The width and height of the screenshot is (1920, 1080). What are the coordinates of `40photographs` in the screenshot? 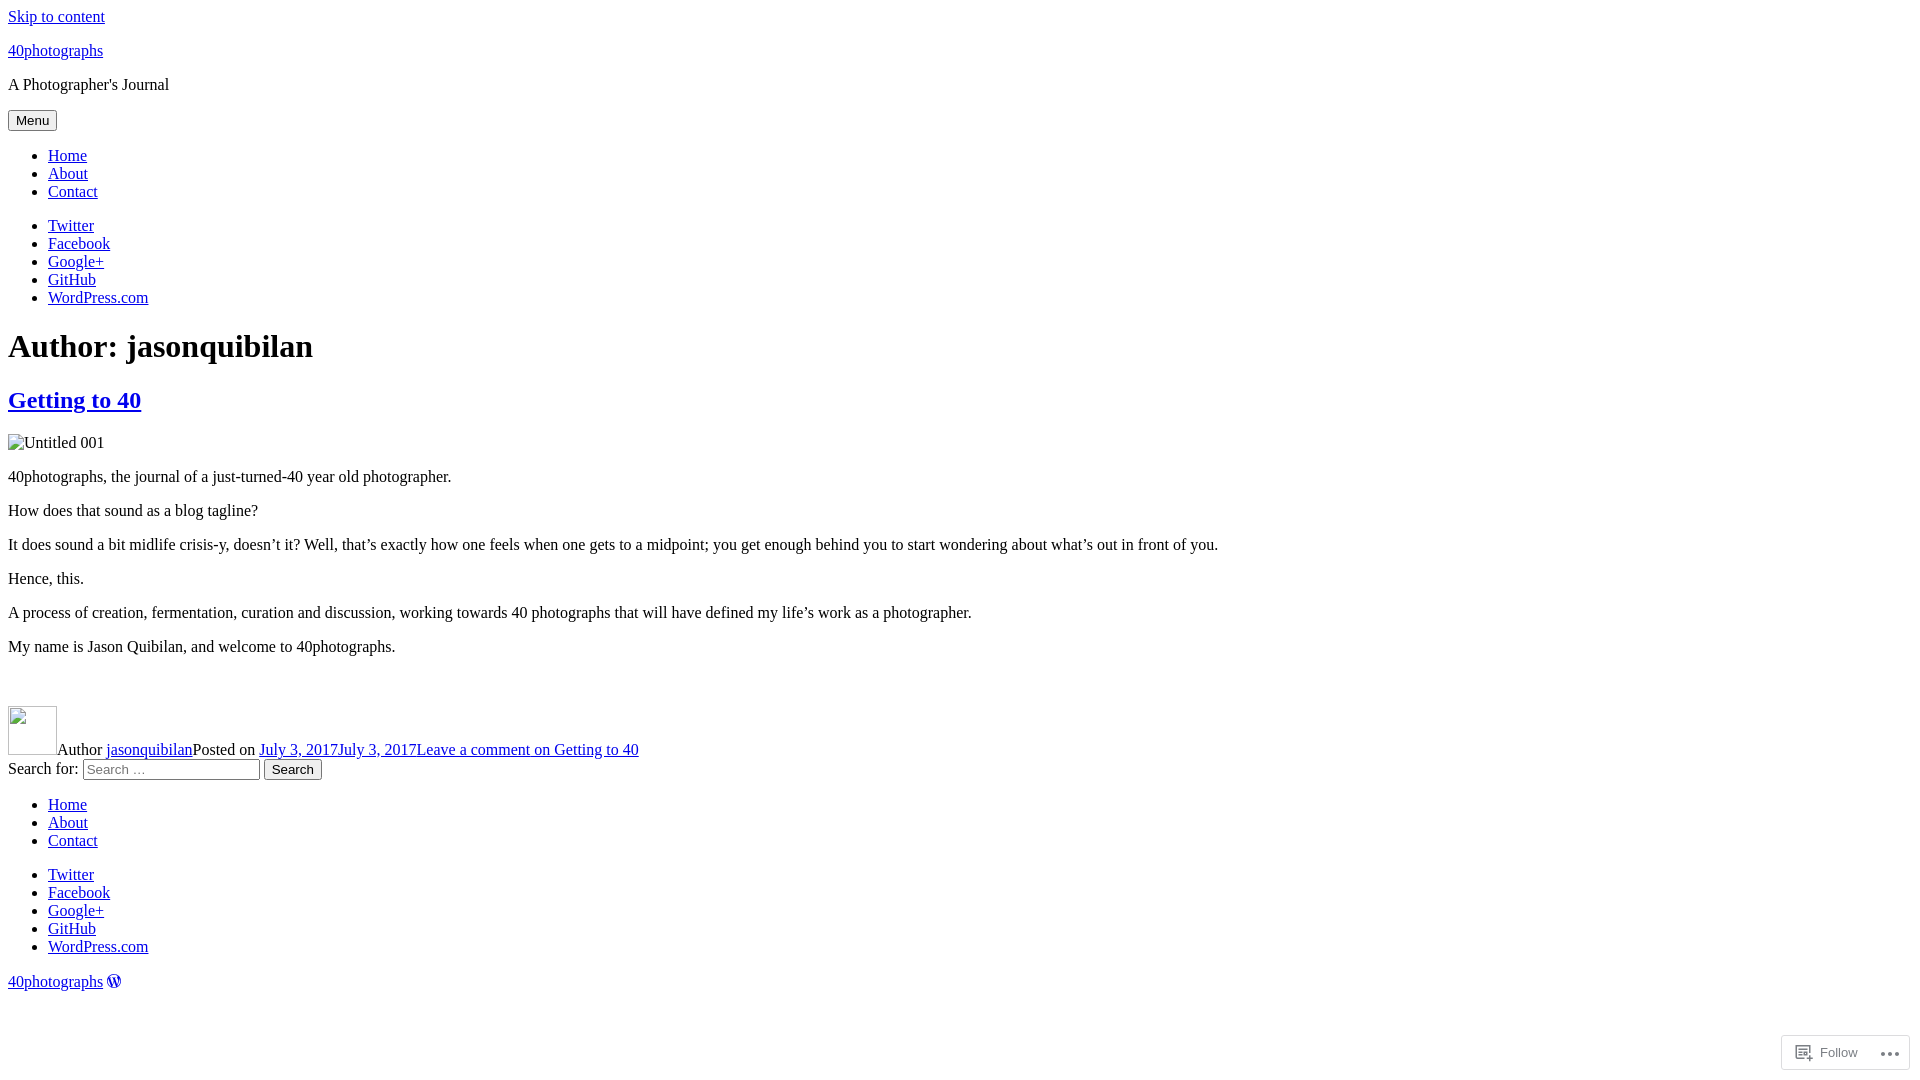 It's located at (56, 50).